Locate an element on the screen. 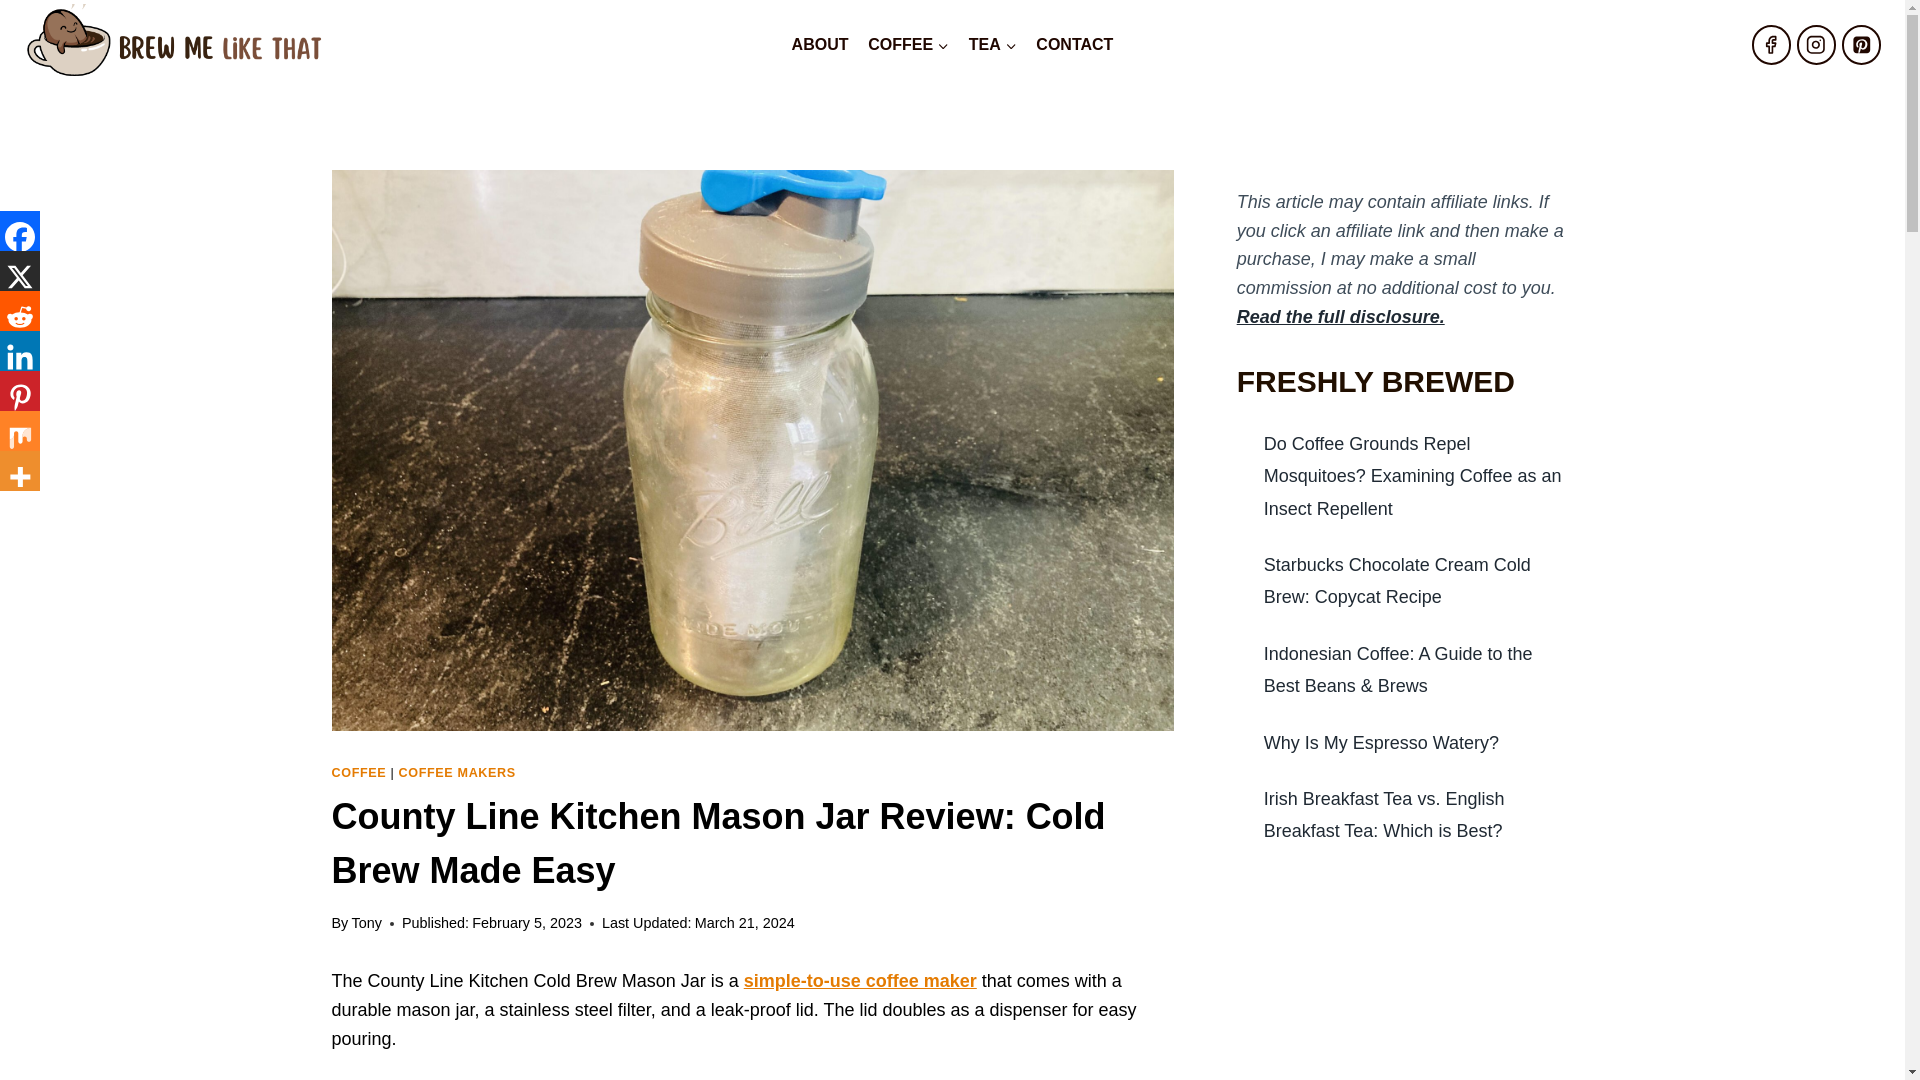 The width and height of the screenshot is (1920, 1080). COFFEE MAKERS is located at coordinates (458, 772).